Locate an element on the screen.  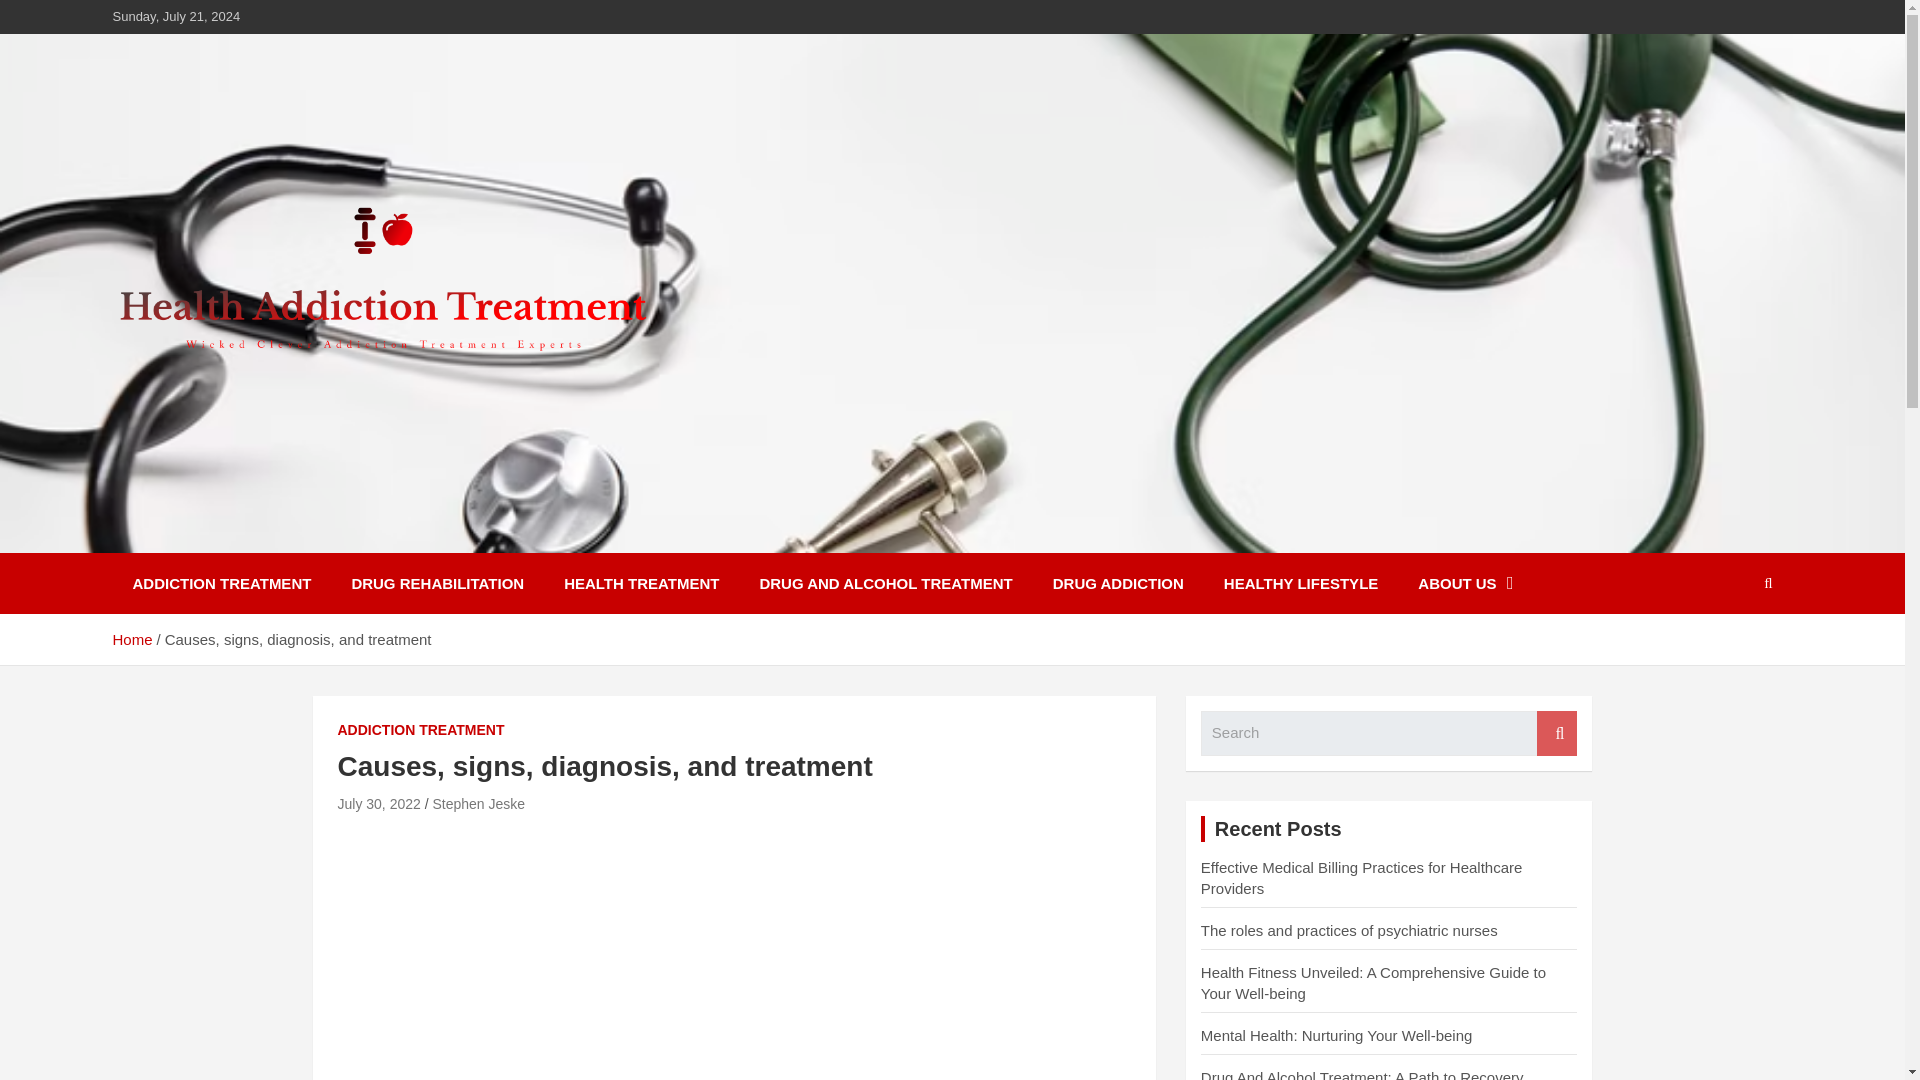
Stephen Jeske is located at coordinates (478, 804).